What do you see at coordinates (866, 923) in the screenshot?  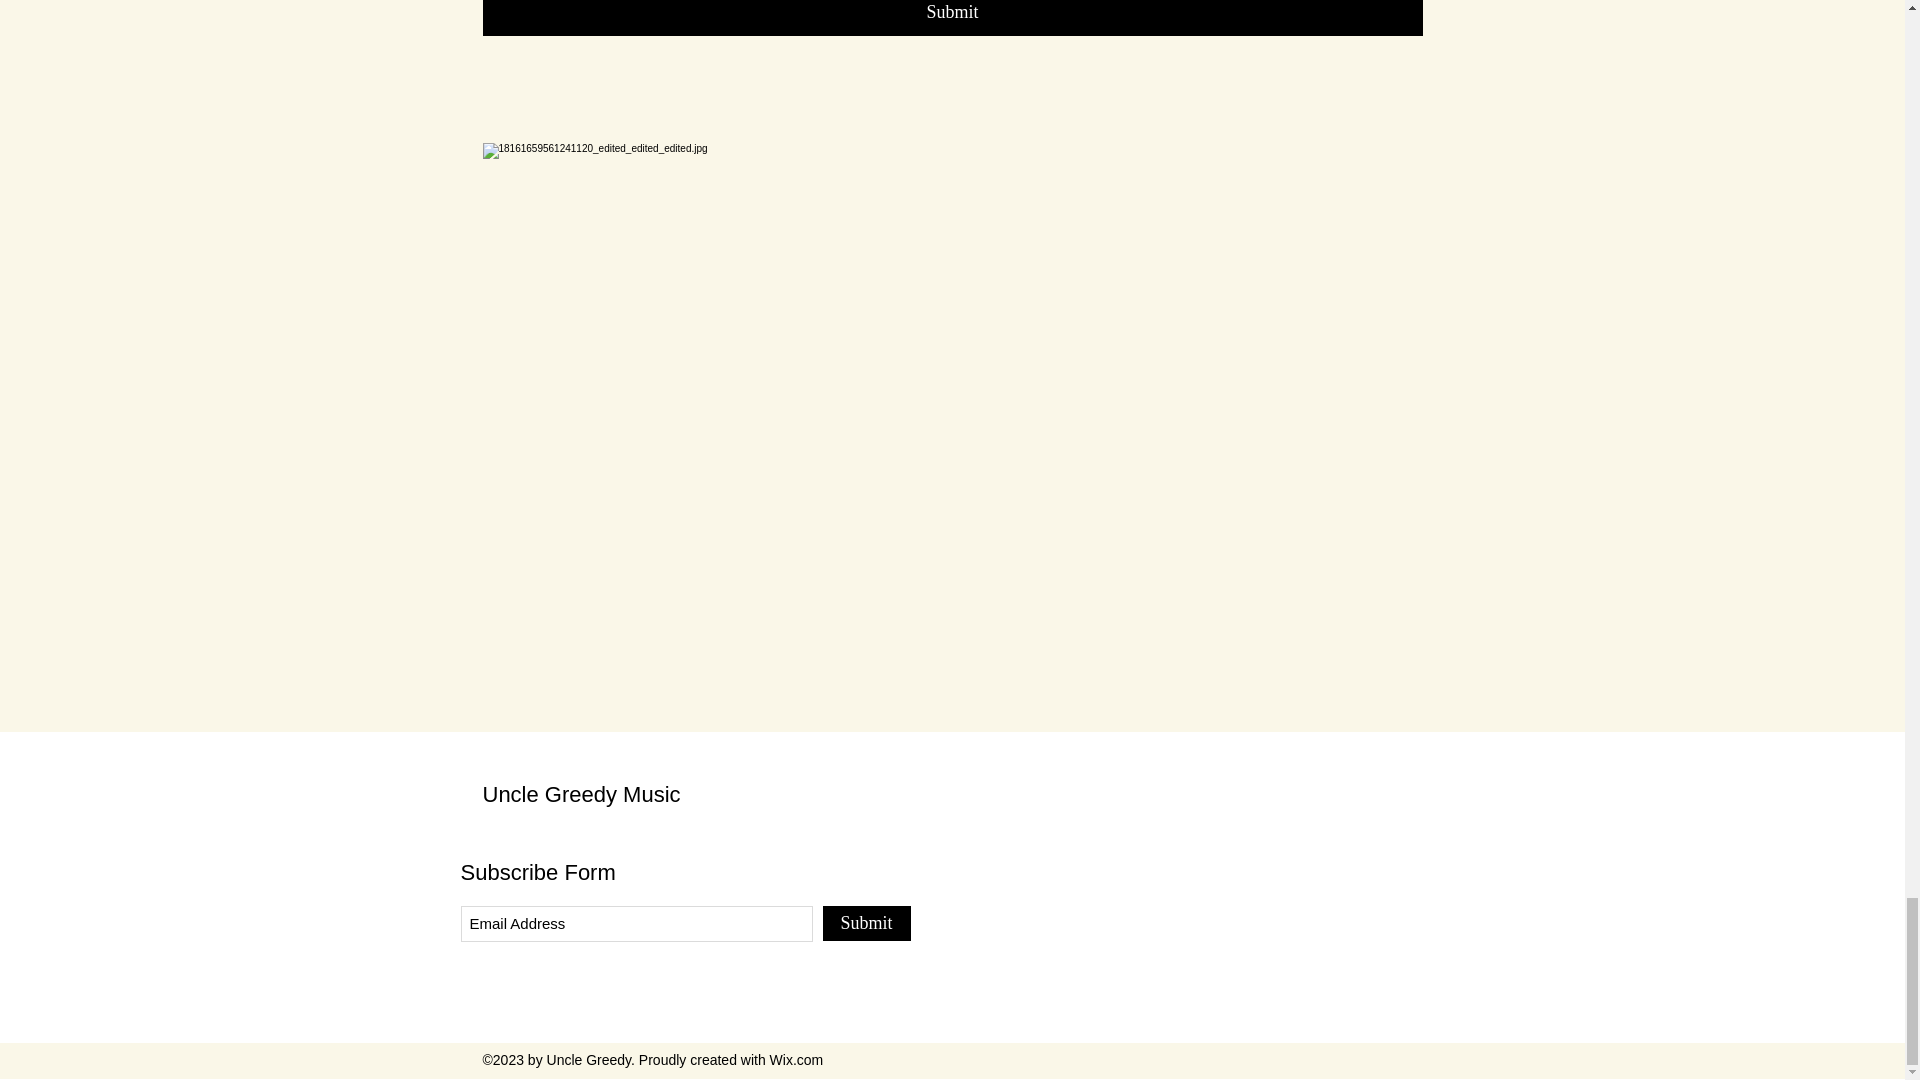 I see `Submit` at bounding box center [866, 923].